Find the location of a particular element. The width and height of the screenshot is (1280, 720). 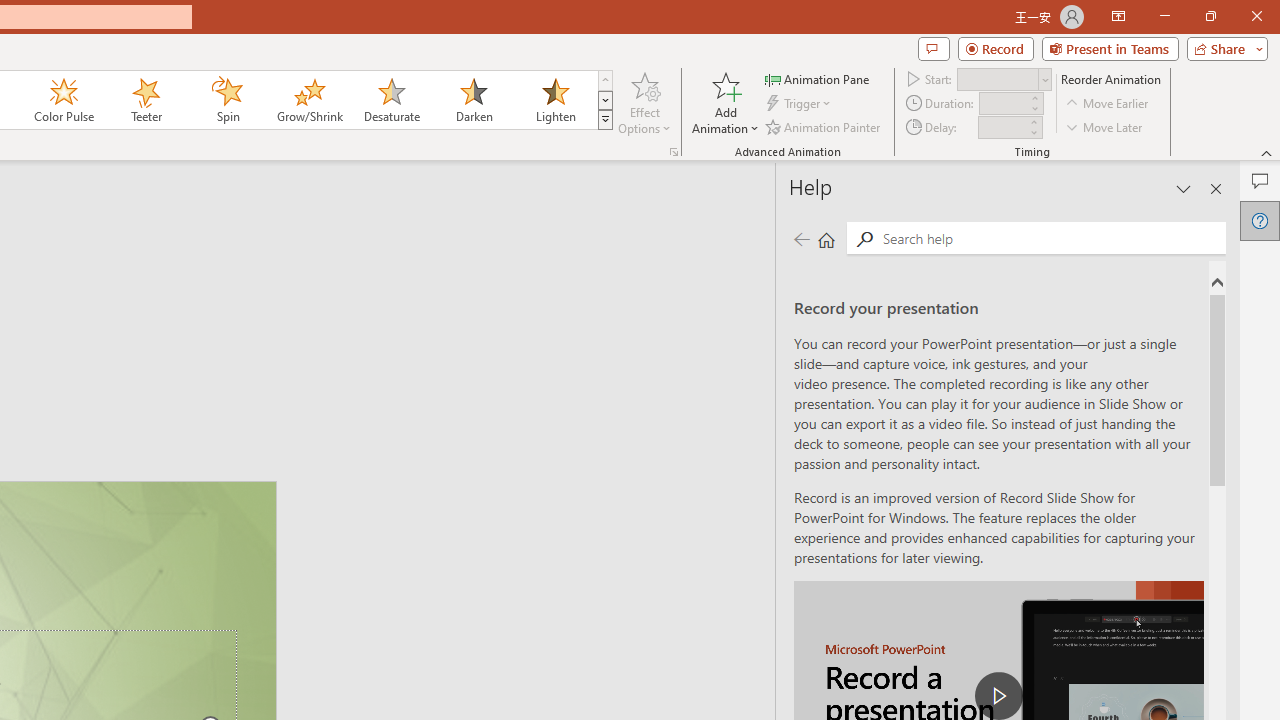

Darken is located at coordinates (473, 100).